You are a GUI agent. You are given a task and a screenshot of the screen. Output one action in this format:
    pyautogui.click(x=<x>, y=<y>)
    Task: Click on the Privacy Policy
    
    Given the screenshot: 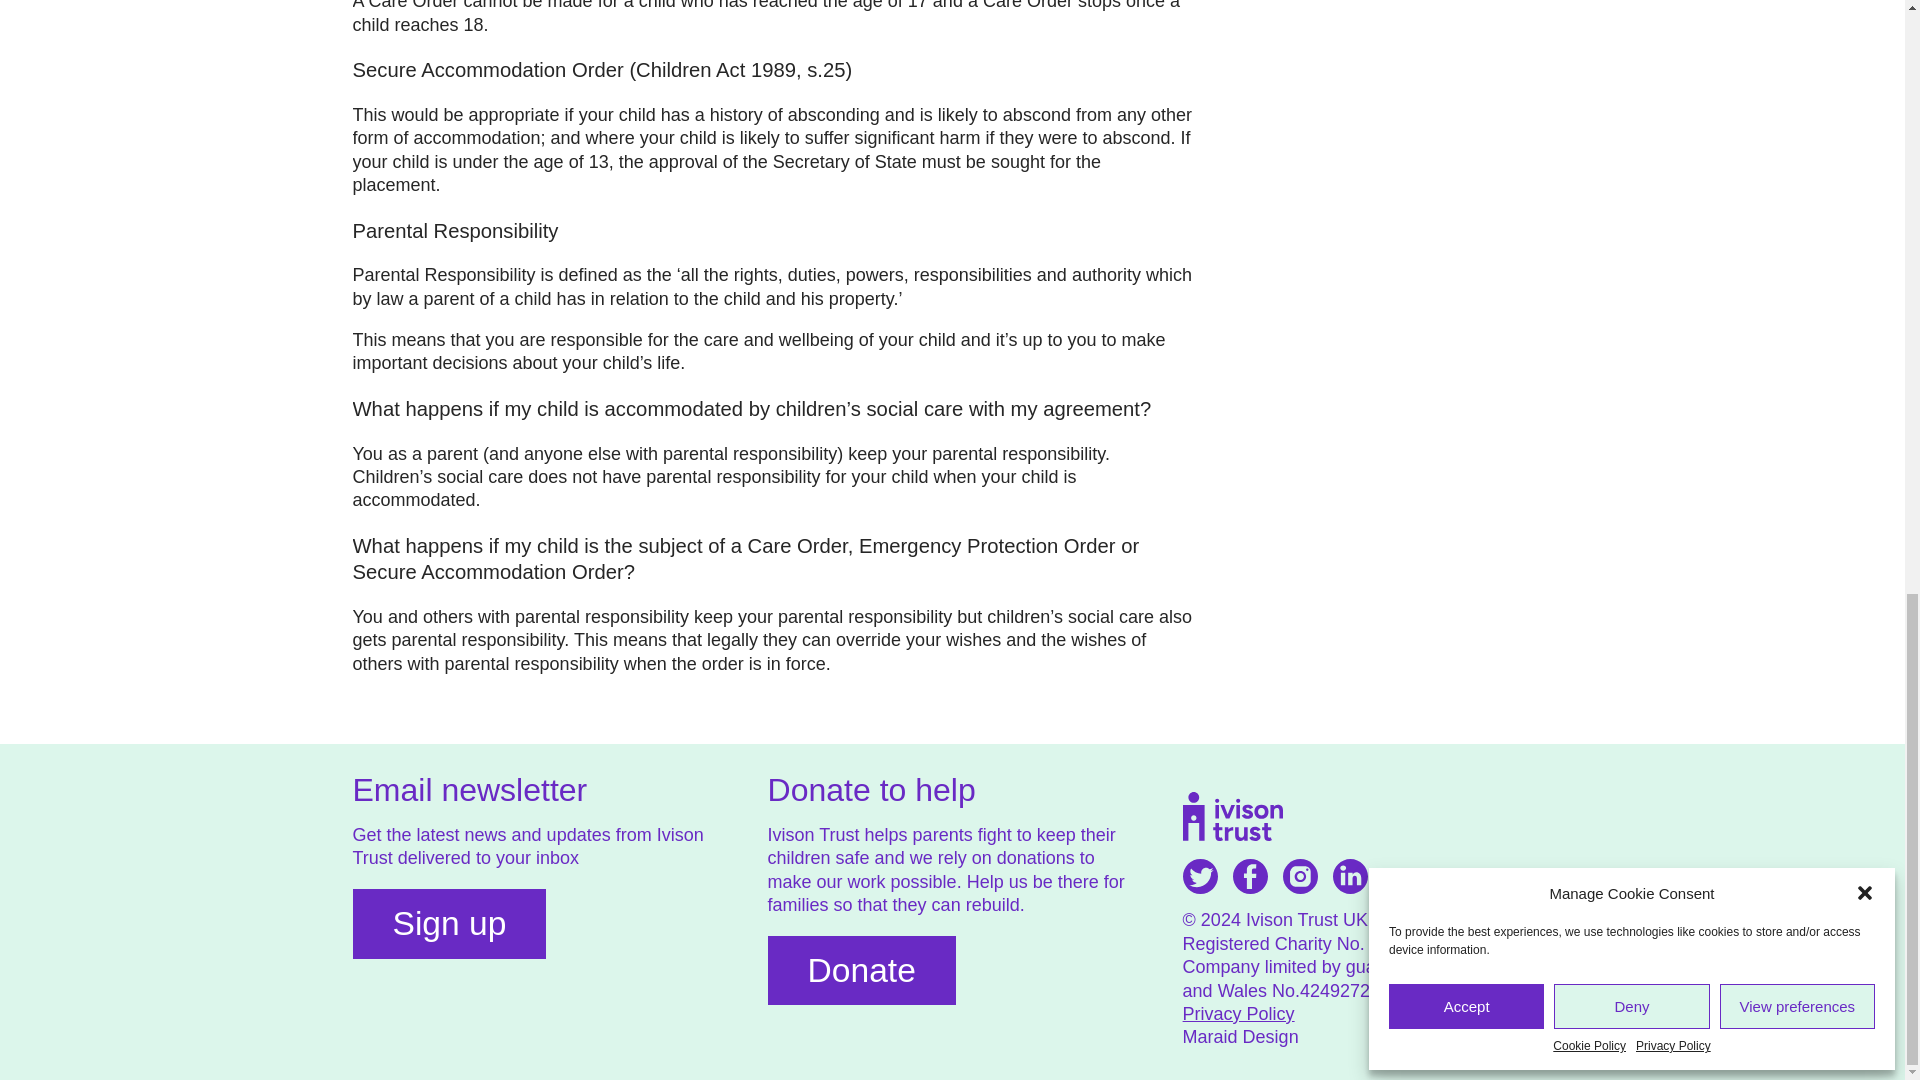 What is the action you would take?
    pyautogui.click(x=1238, y=1014)
    